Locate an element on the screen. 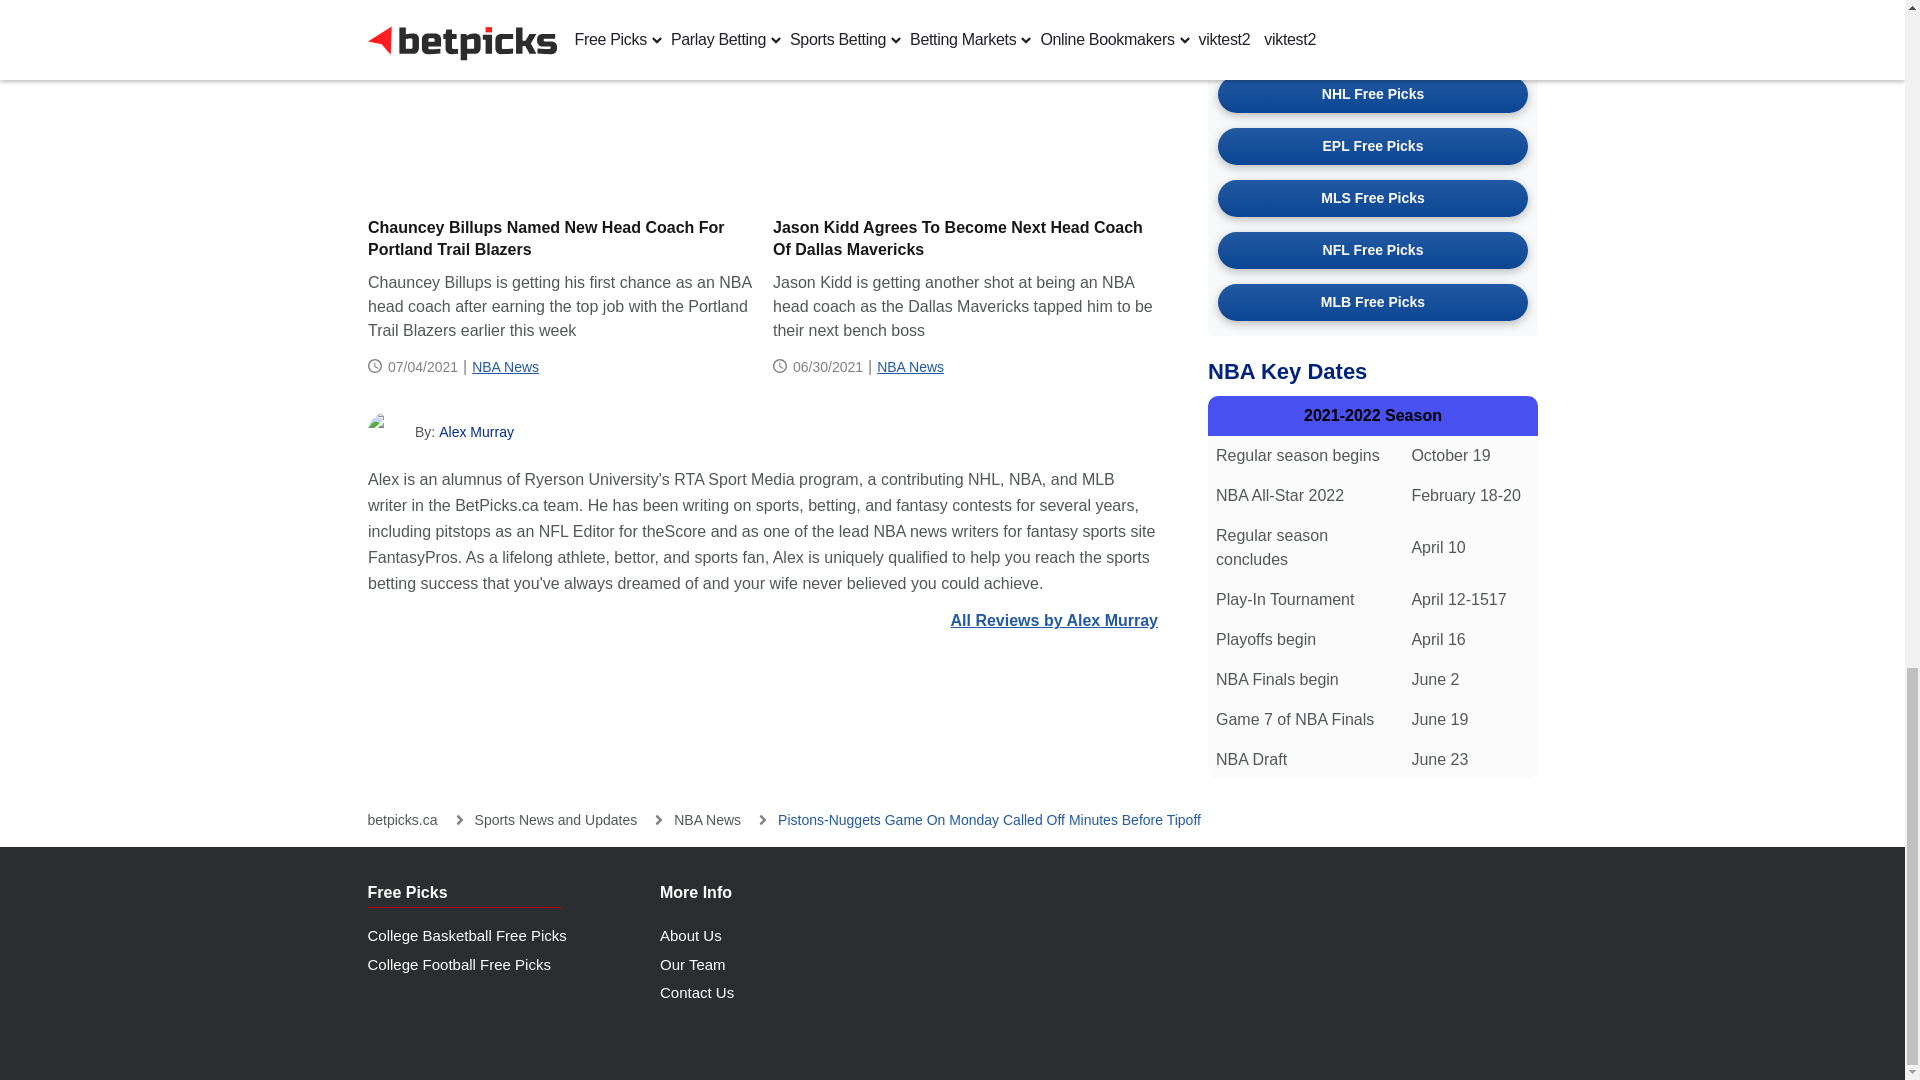 The width and height of the screenshot is (1920, 1080). NBA 2020-21 is located at coordinates (964, 102).